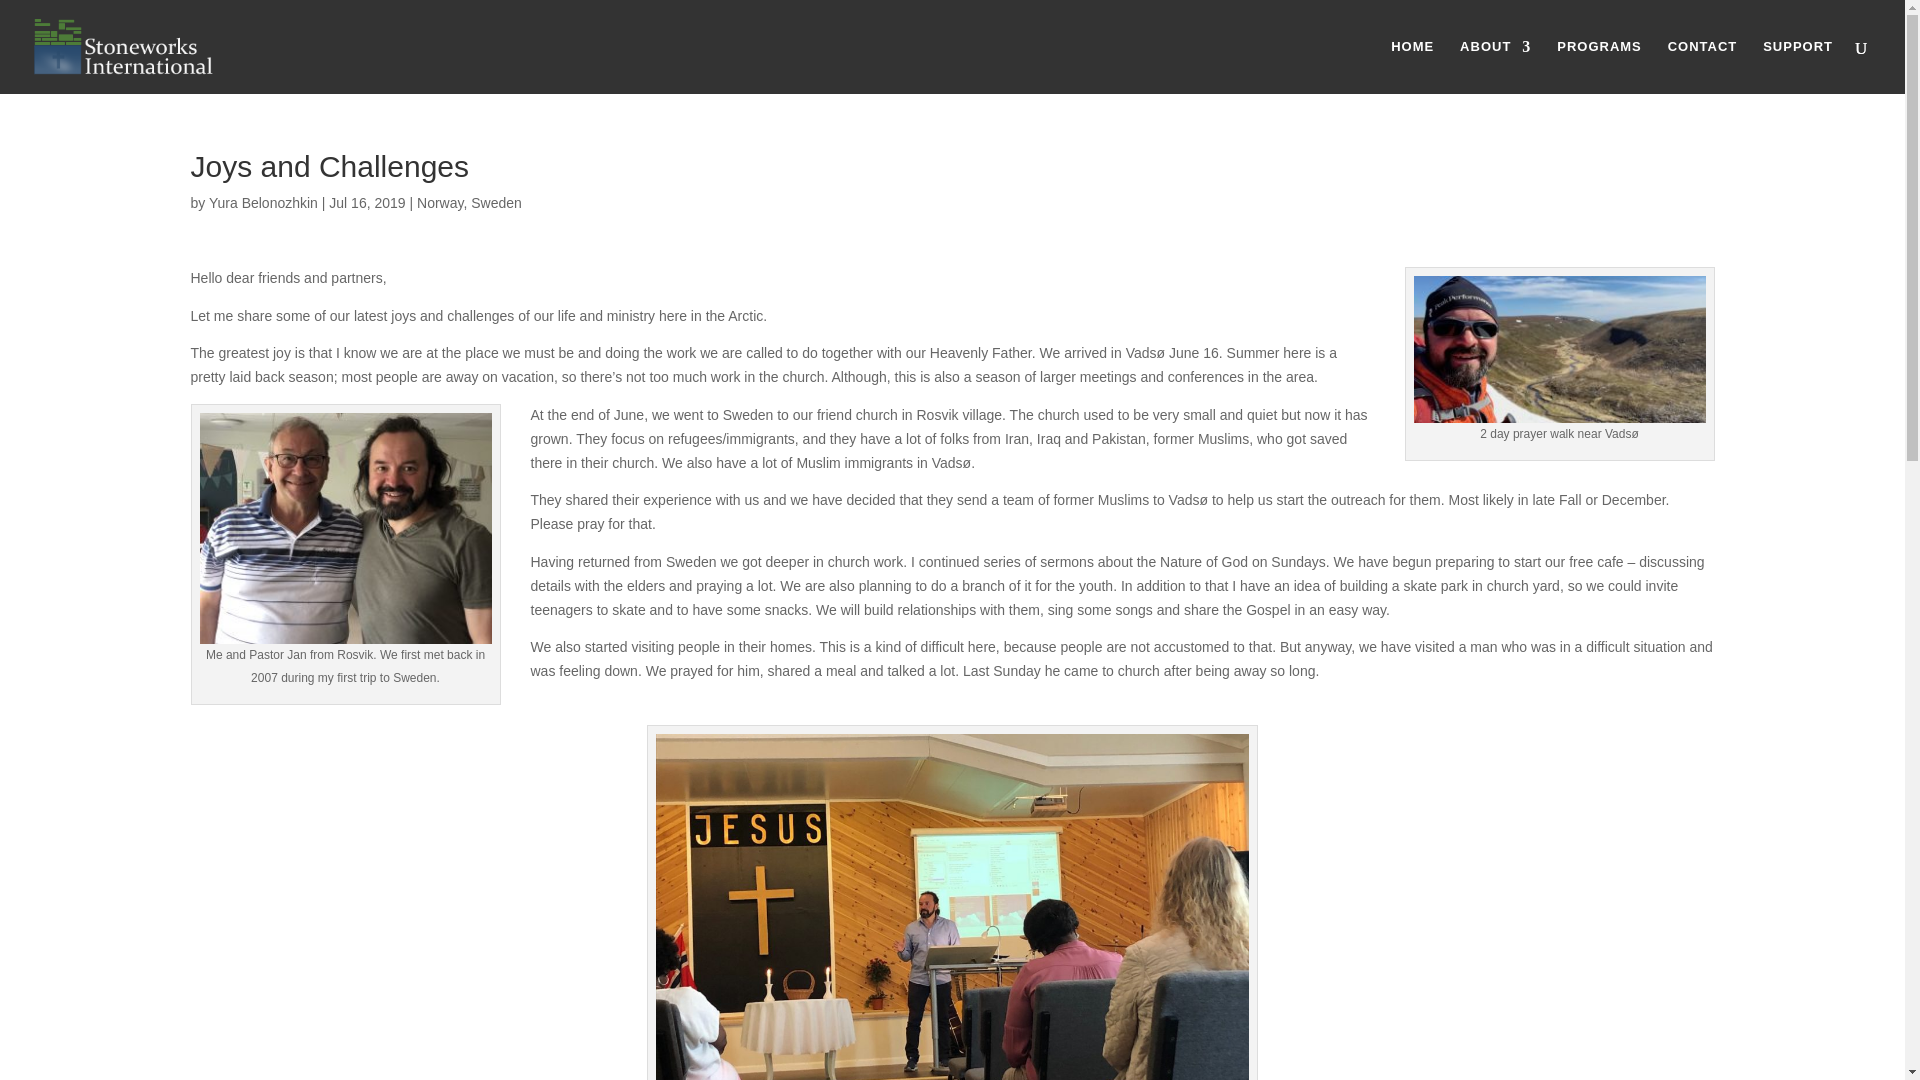 Image resolution: width=1920 pixels, height=1080 pixels. Describe the element at coordinates (1702, 66) in the screenshot. I see `CONTACT` at that location.